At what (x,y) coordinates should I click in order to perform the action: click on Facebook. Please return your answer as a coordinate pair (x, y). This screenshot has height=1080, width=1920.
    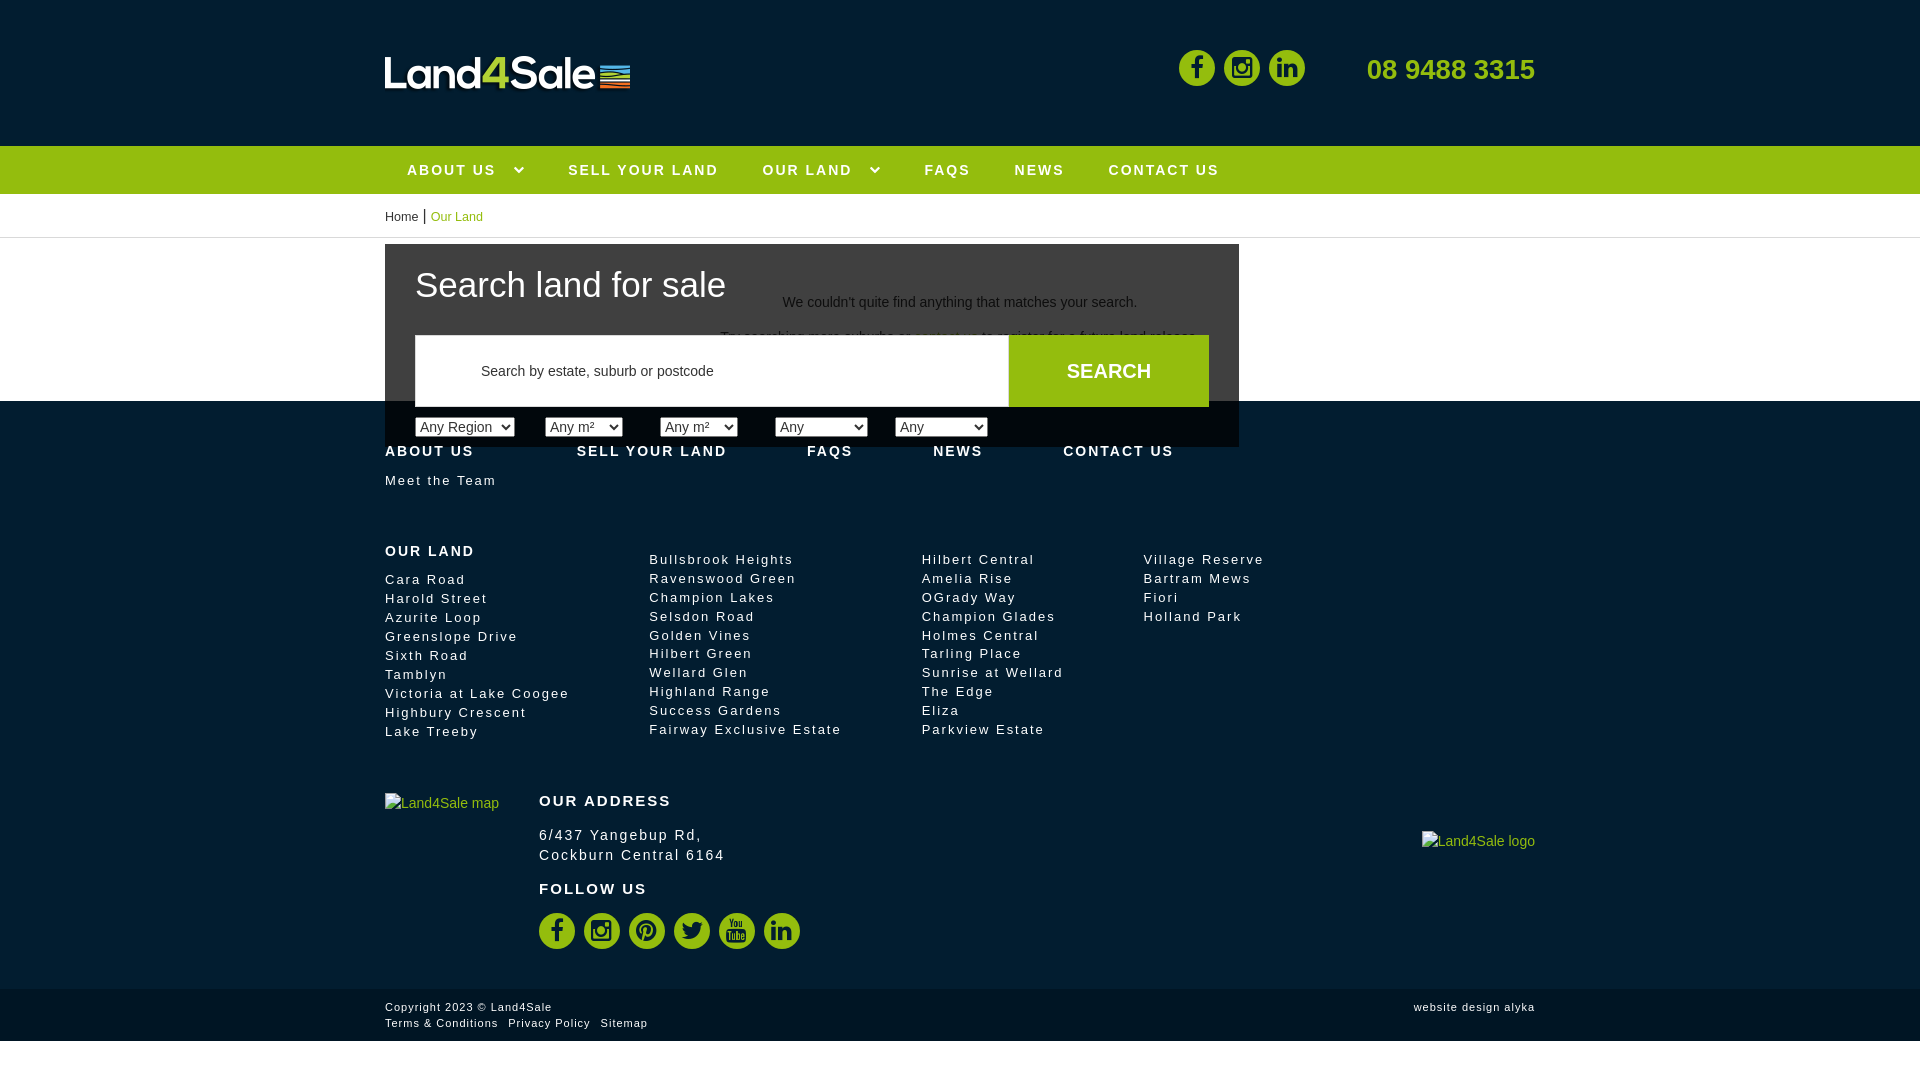
    Looking at the image, I should click on (557, 929).